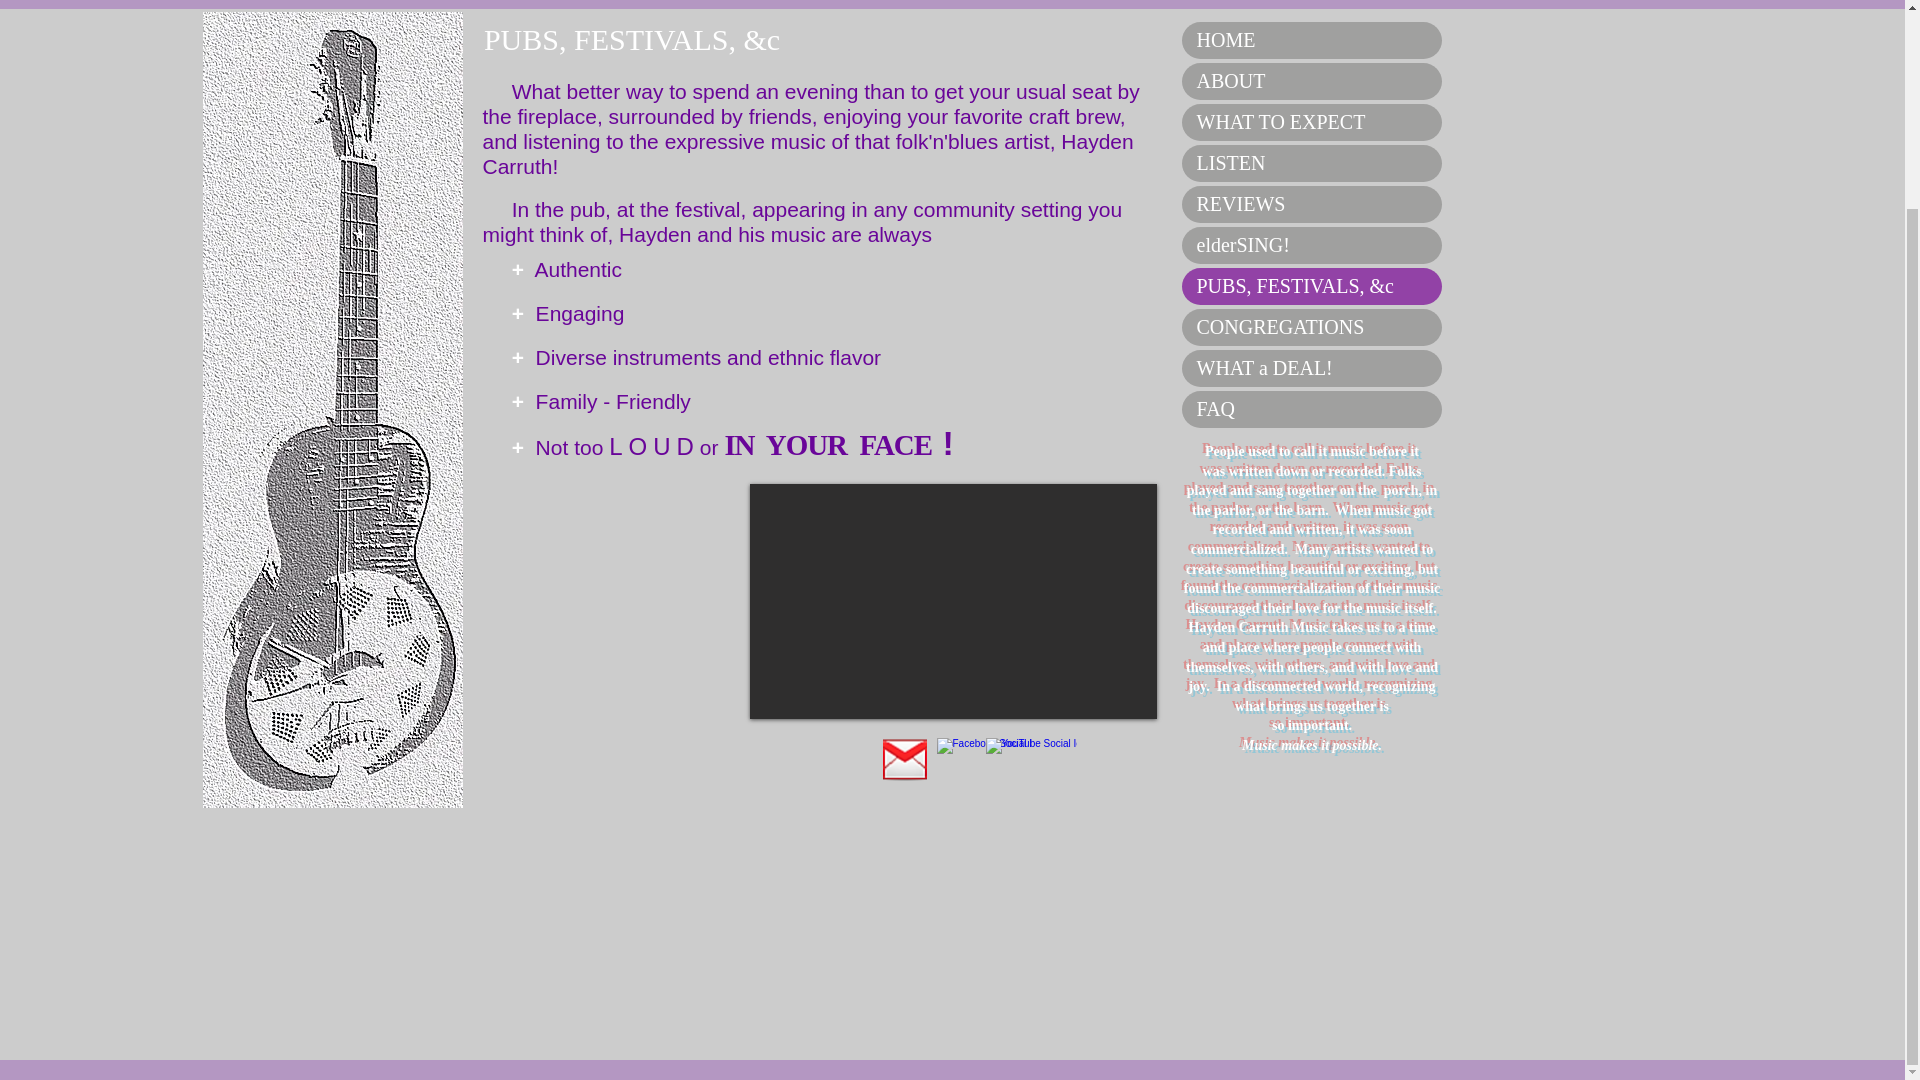  What do you see at coordinates (953, 601) in the screenshot?
I see `External YouTube` at bounding box center [953, 601].